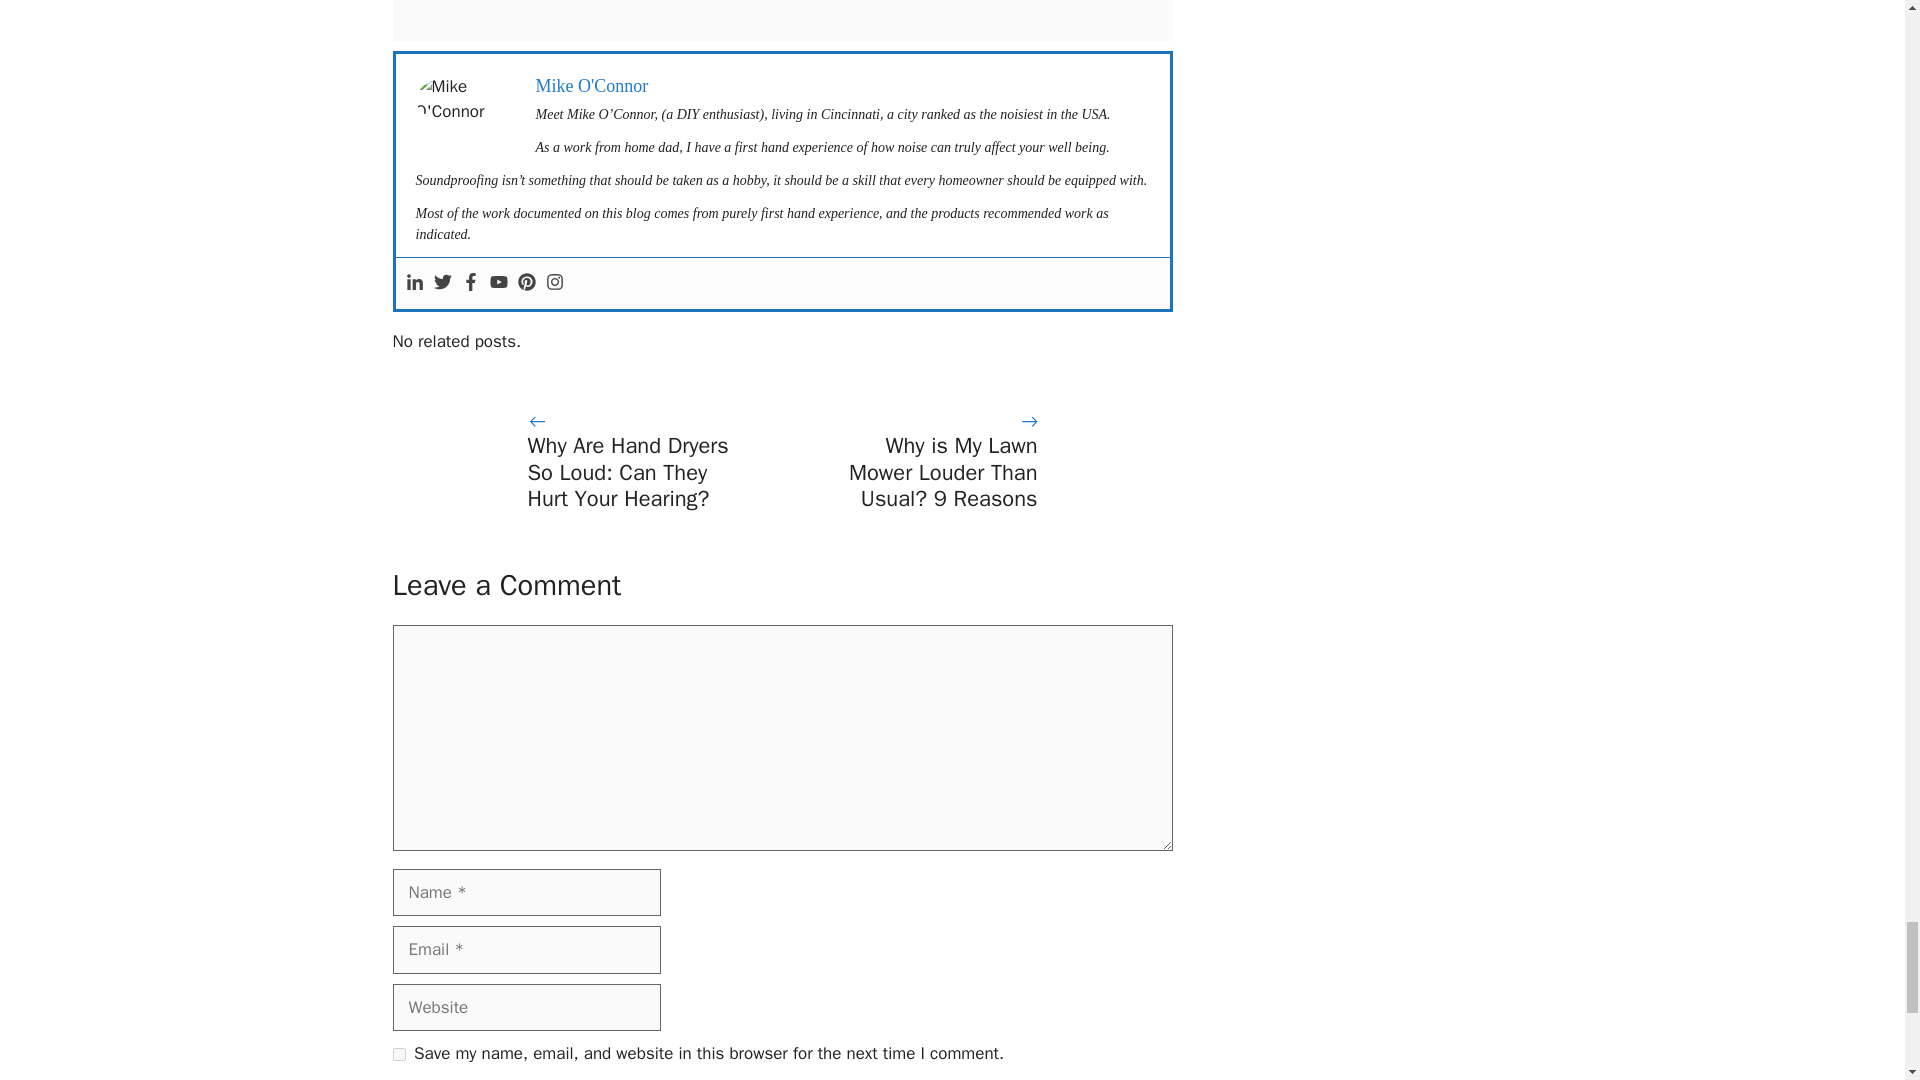  What do you see at coordinates (398, 1054) in the screenshot?
I see `yes` at bounding box center [398, 1054].